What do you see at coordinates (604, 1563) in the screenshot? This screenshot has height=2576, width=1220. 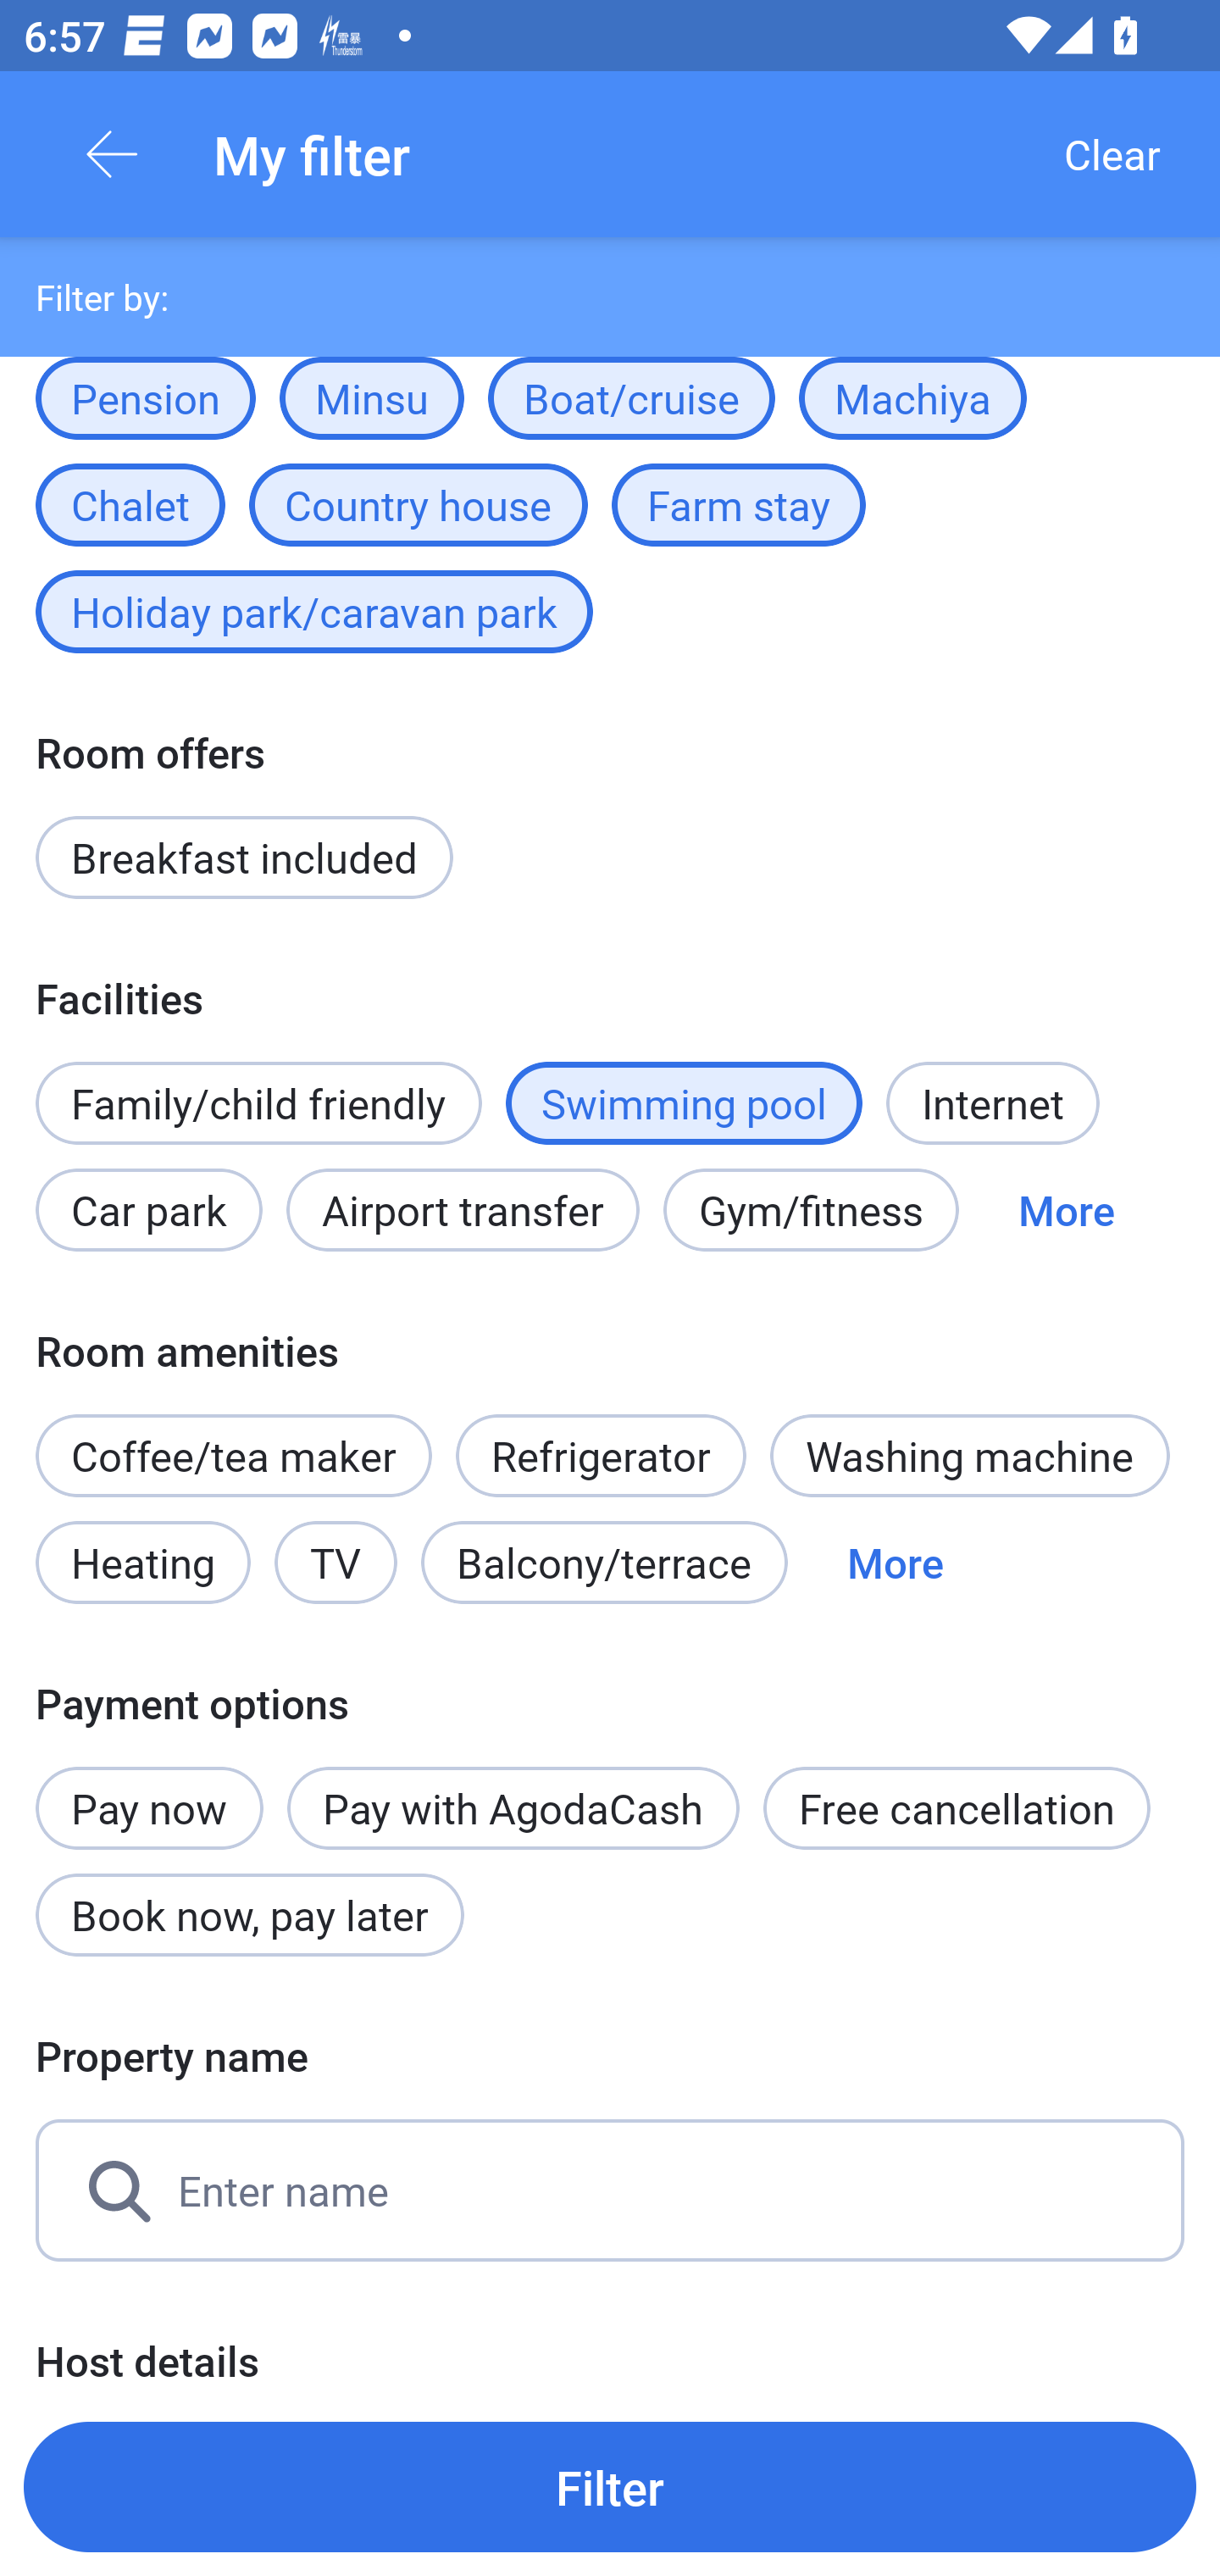 I see `Balcony/terrace` at bounding box center [604, 1563].